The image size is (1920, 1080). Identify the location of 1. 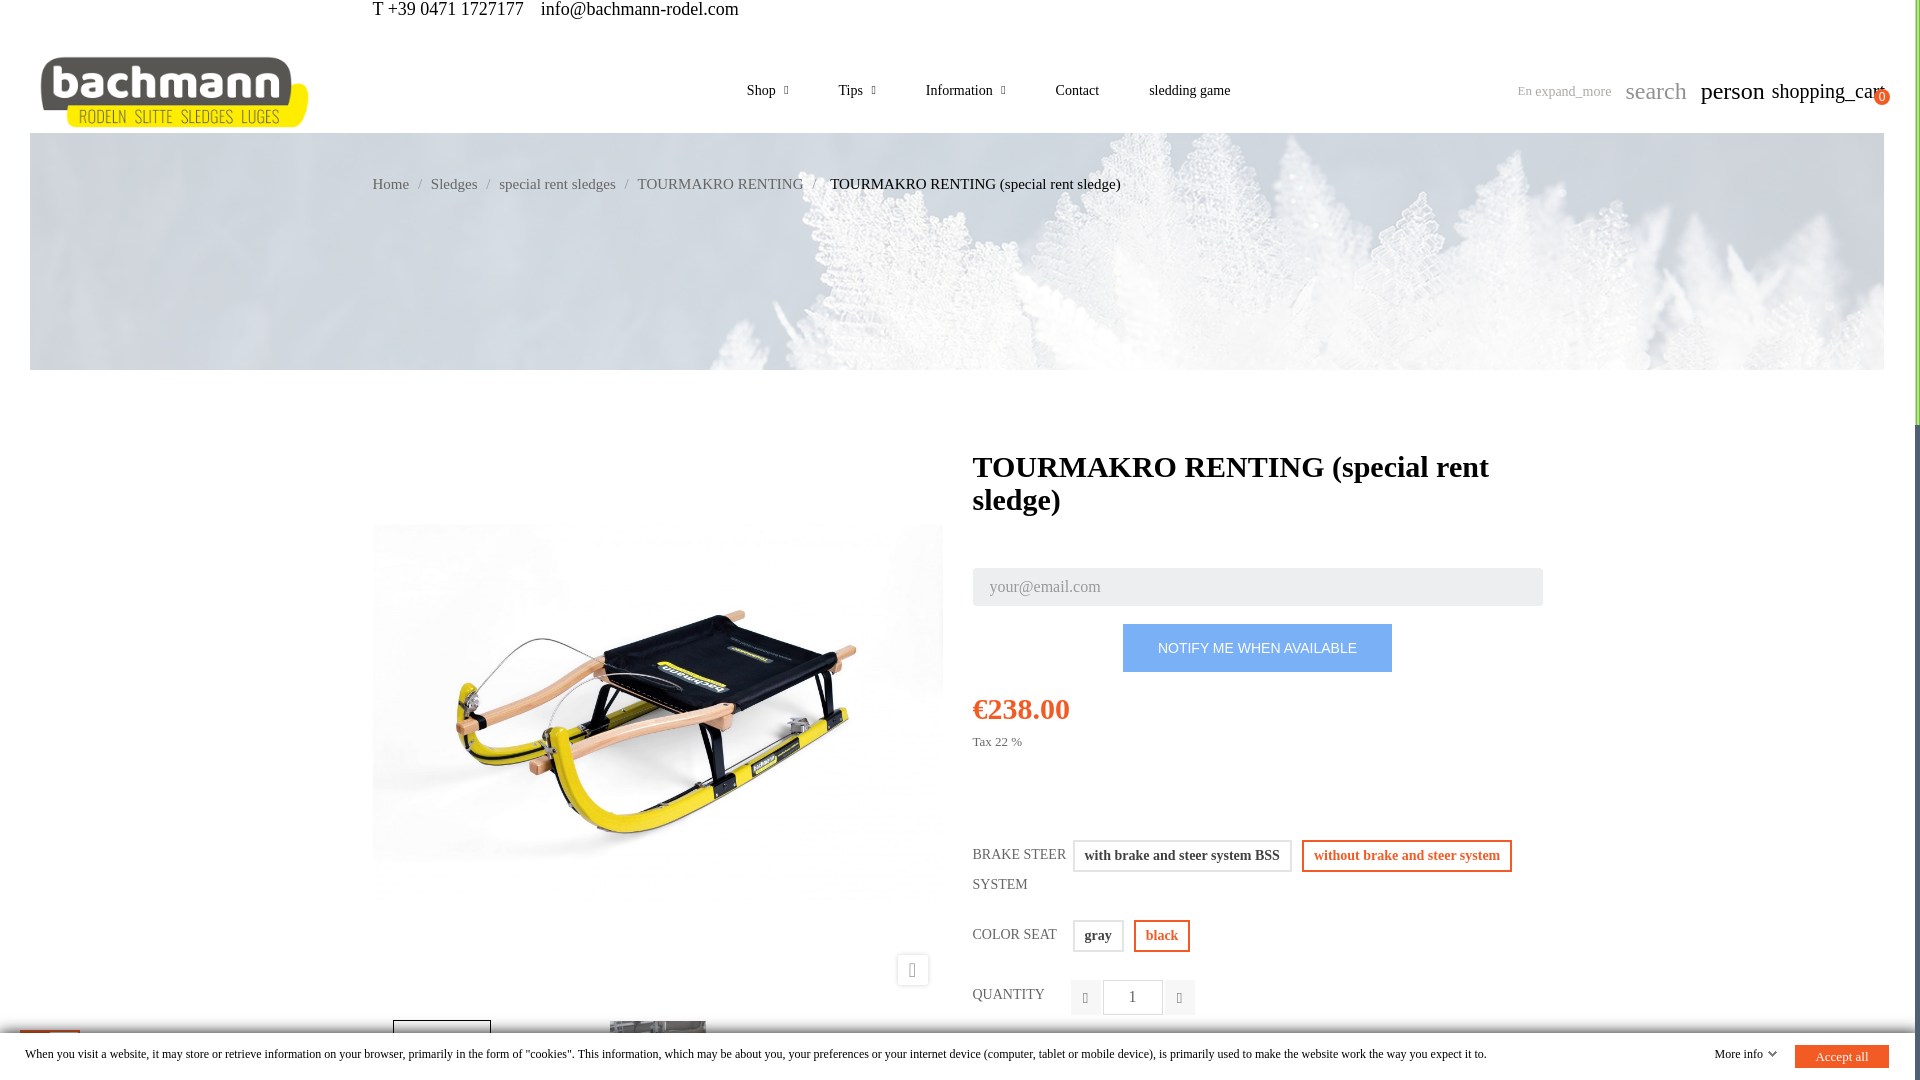
(1132, 997).